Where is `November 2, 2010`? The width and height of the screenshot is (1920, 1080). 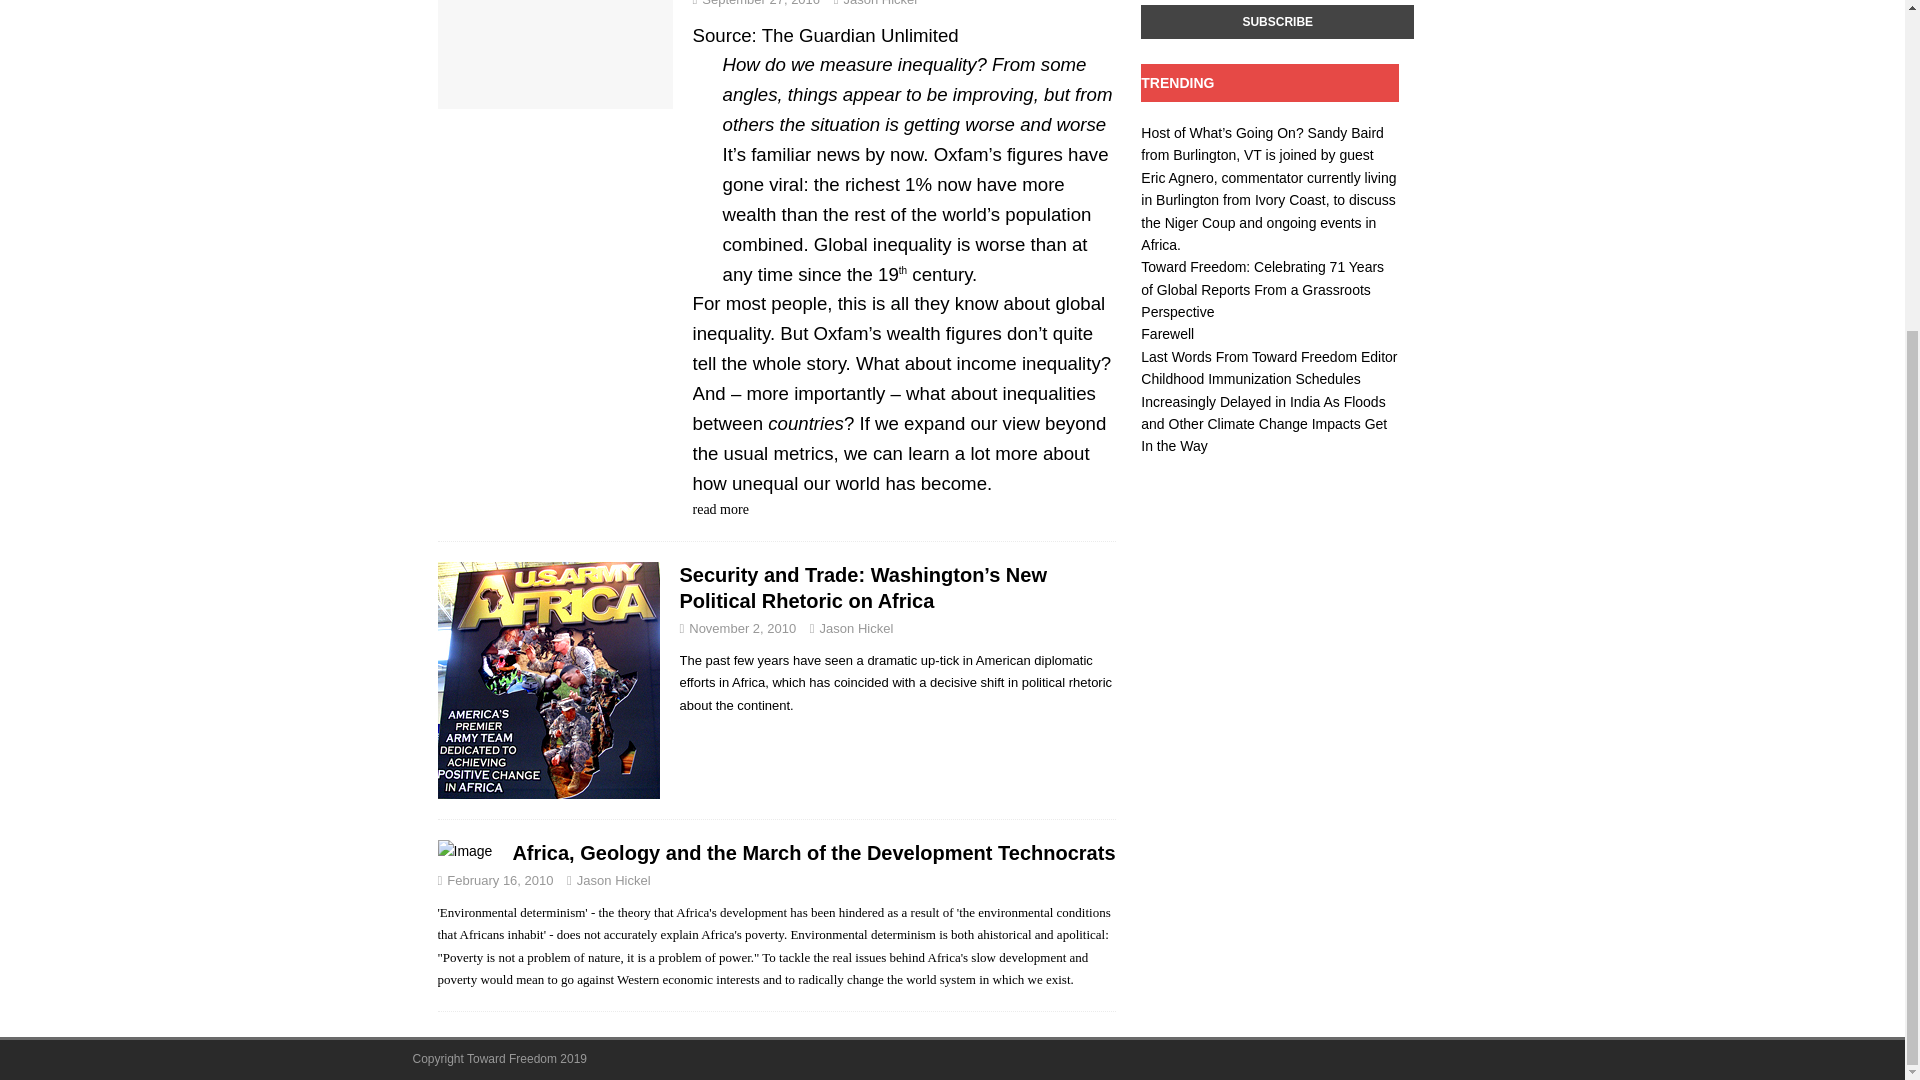
November 2, 2010 is located at coordinates (742, 628).